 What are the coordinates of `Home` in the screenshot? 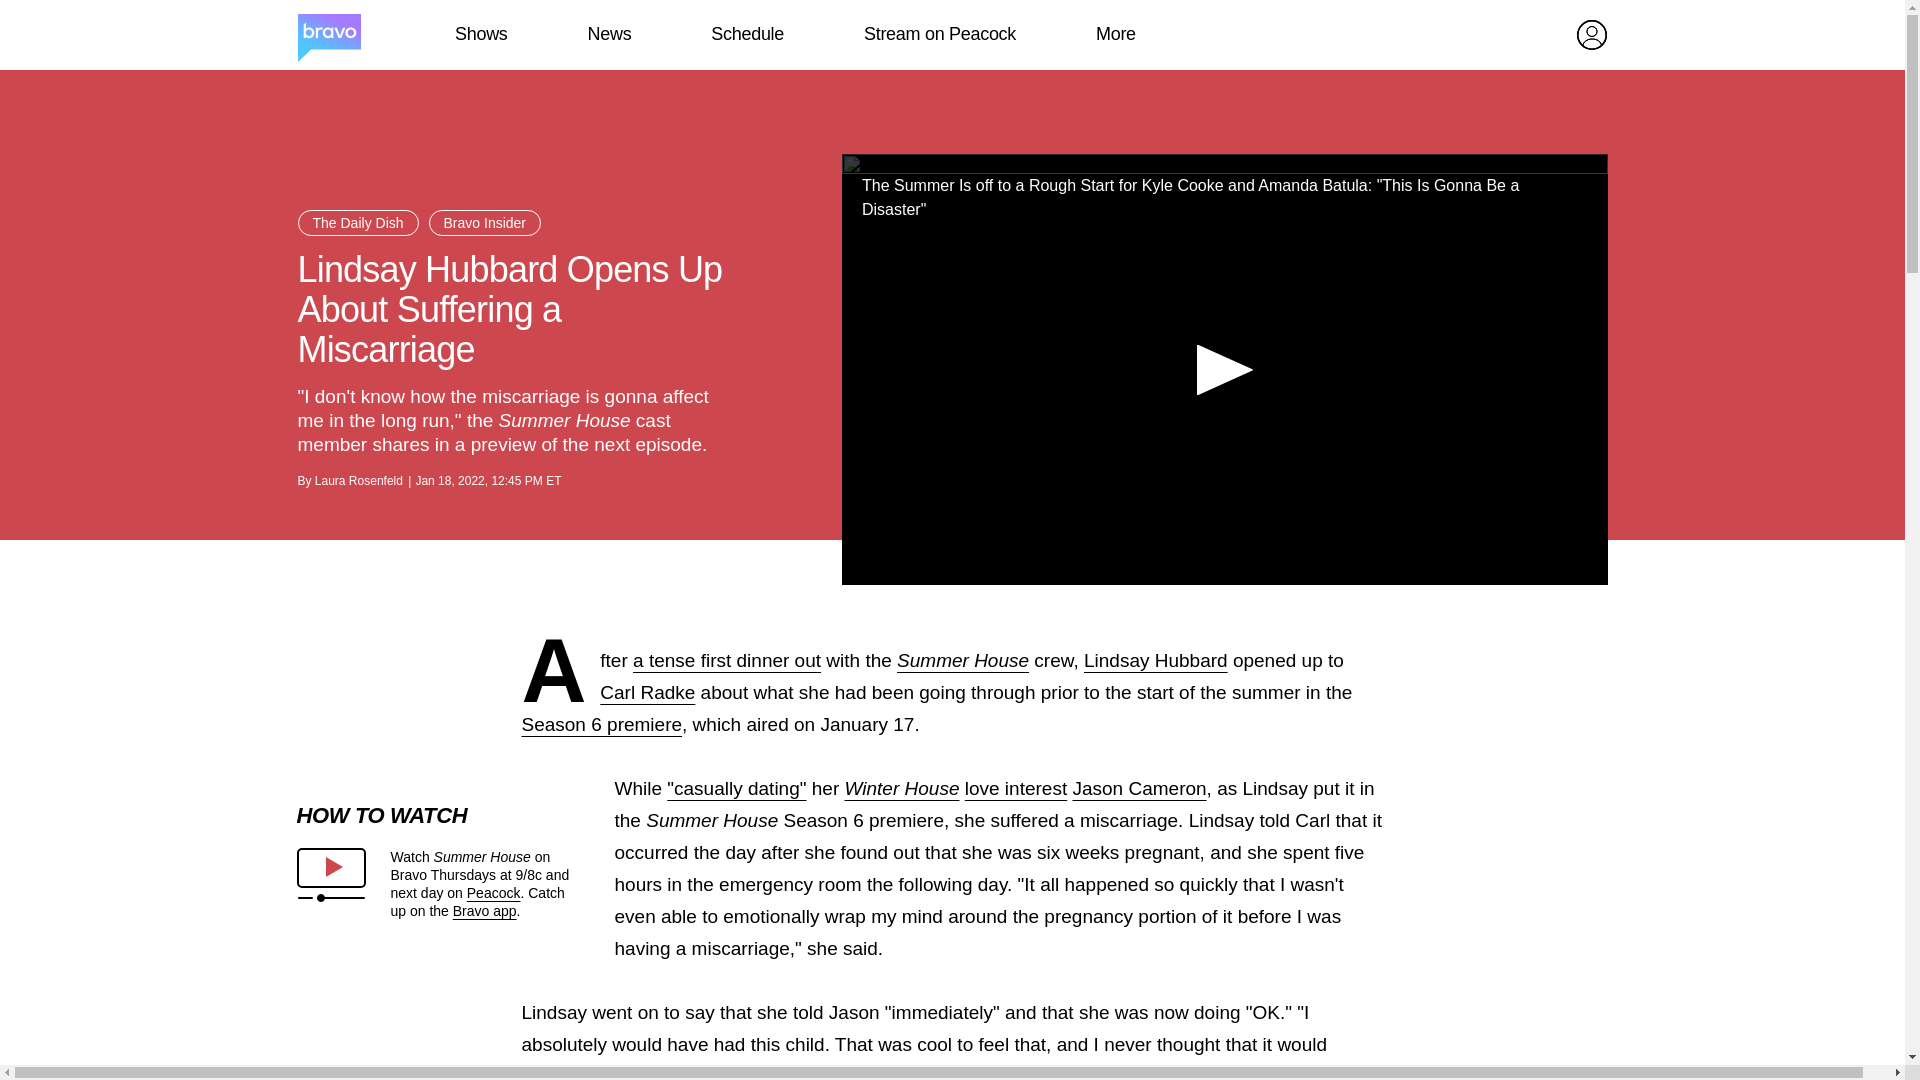 It's located at (328, 35).